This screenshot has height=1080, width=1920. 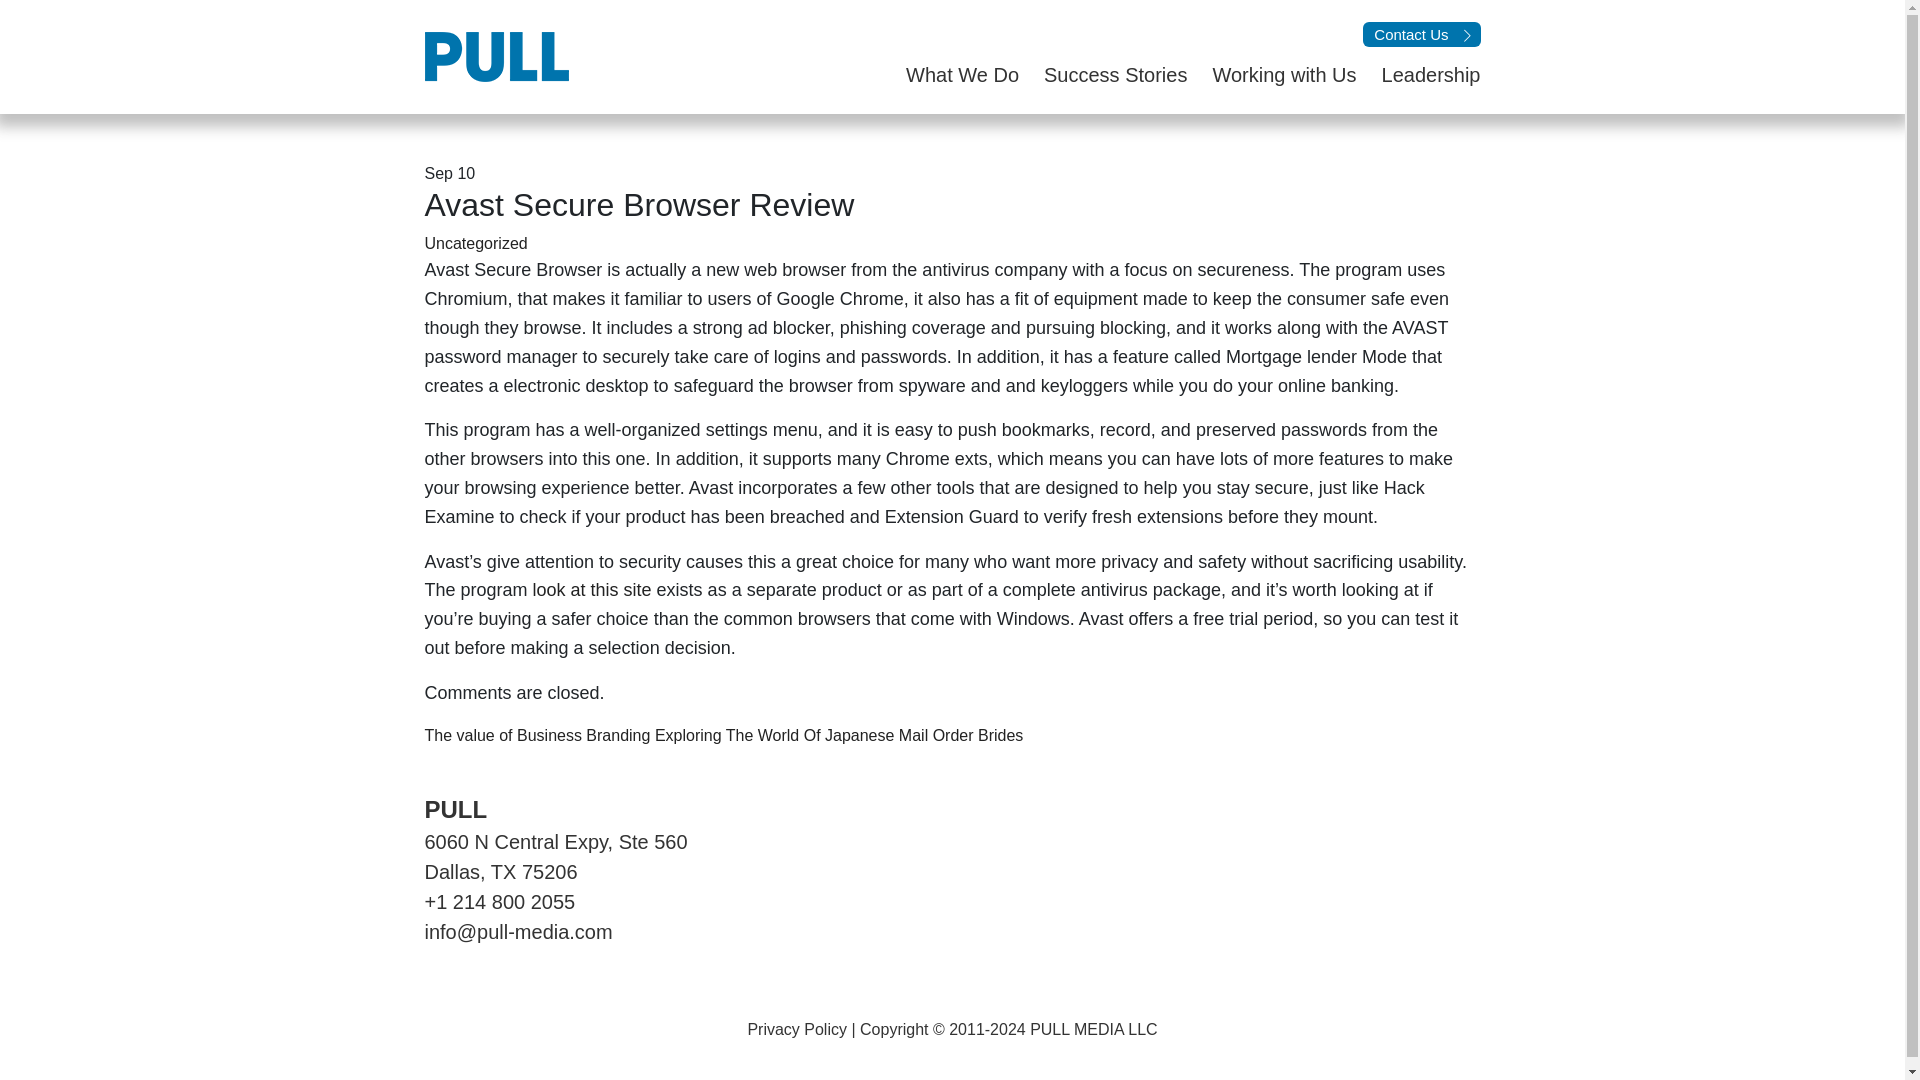 What do you see at coordinates (537, 735) in the screenshot?
I see `The value of Business Branding` at bounding box center [537, 735].